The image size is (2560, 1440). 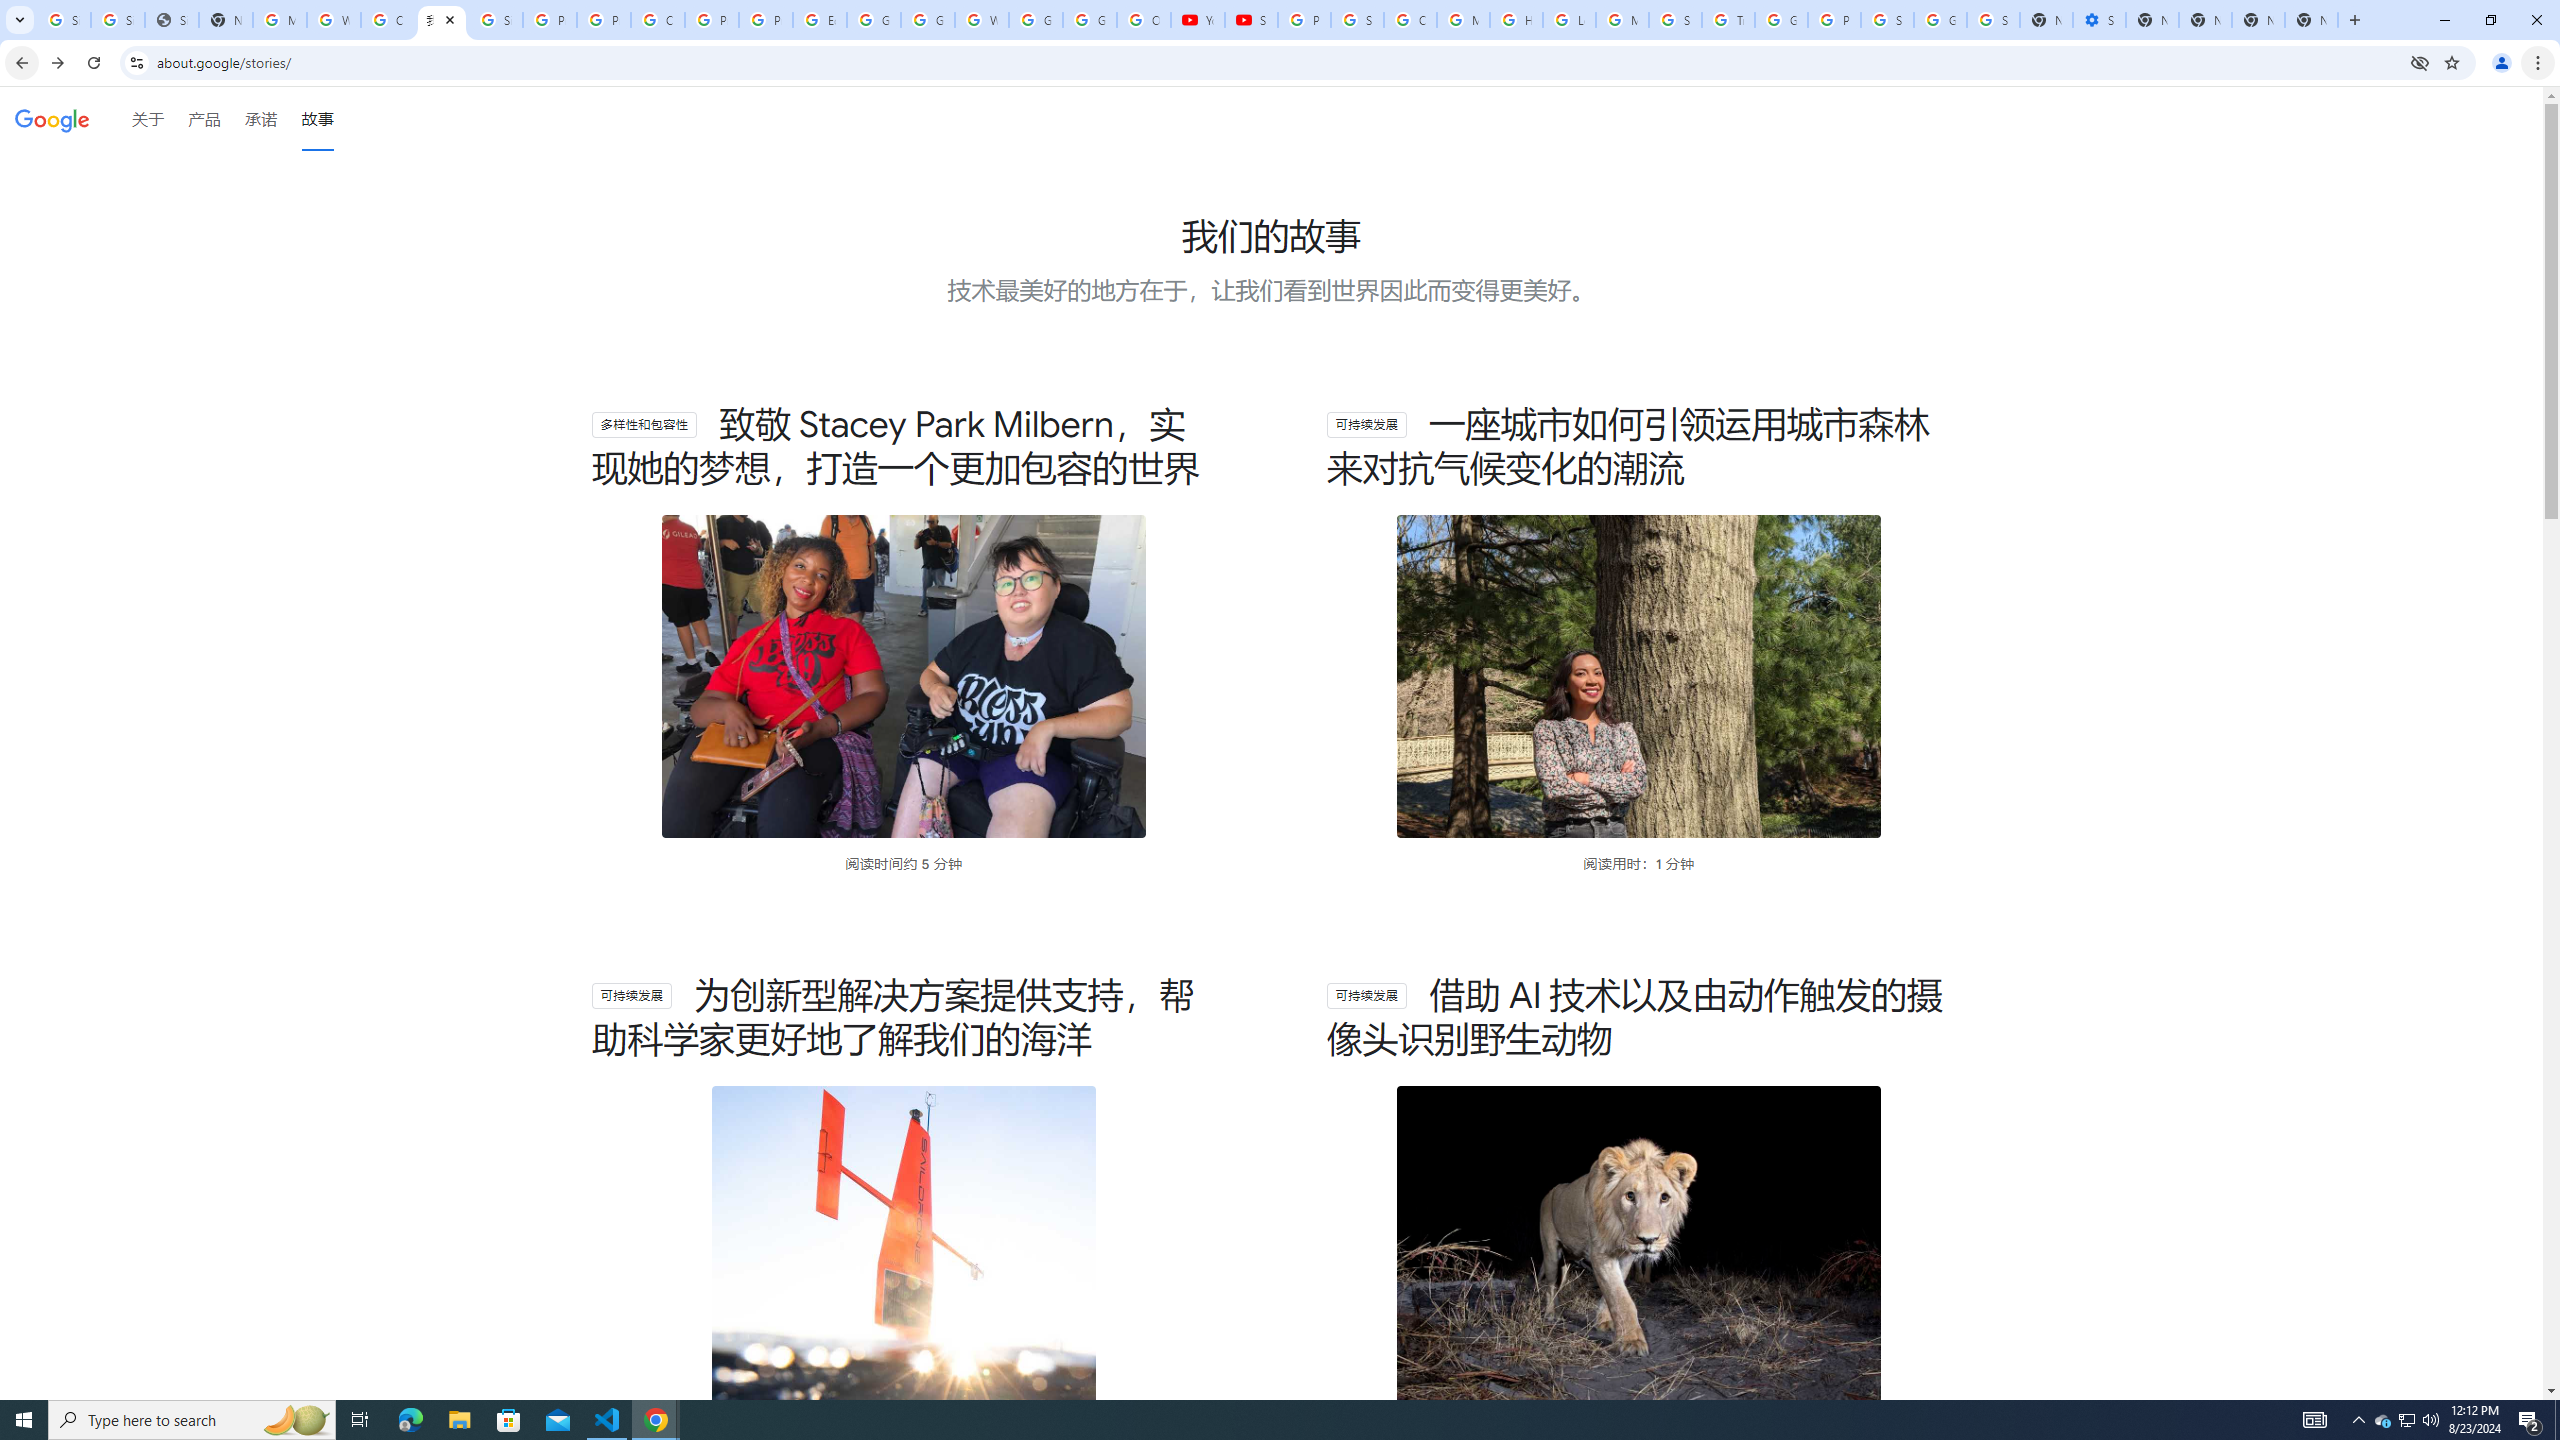 I want to click on YouTube, so click(x=1198, y=20).